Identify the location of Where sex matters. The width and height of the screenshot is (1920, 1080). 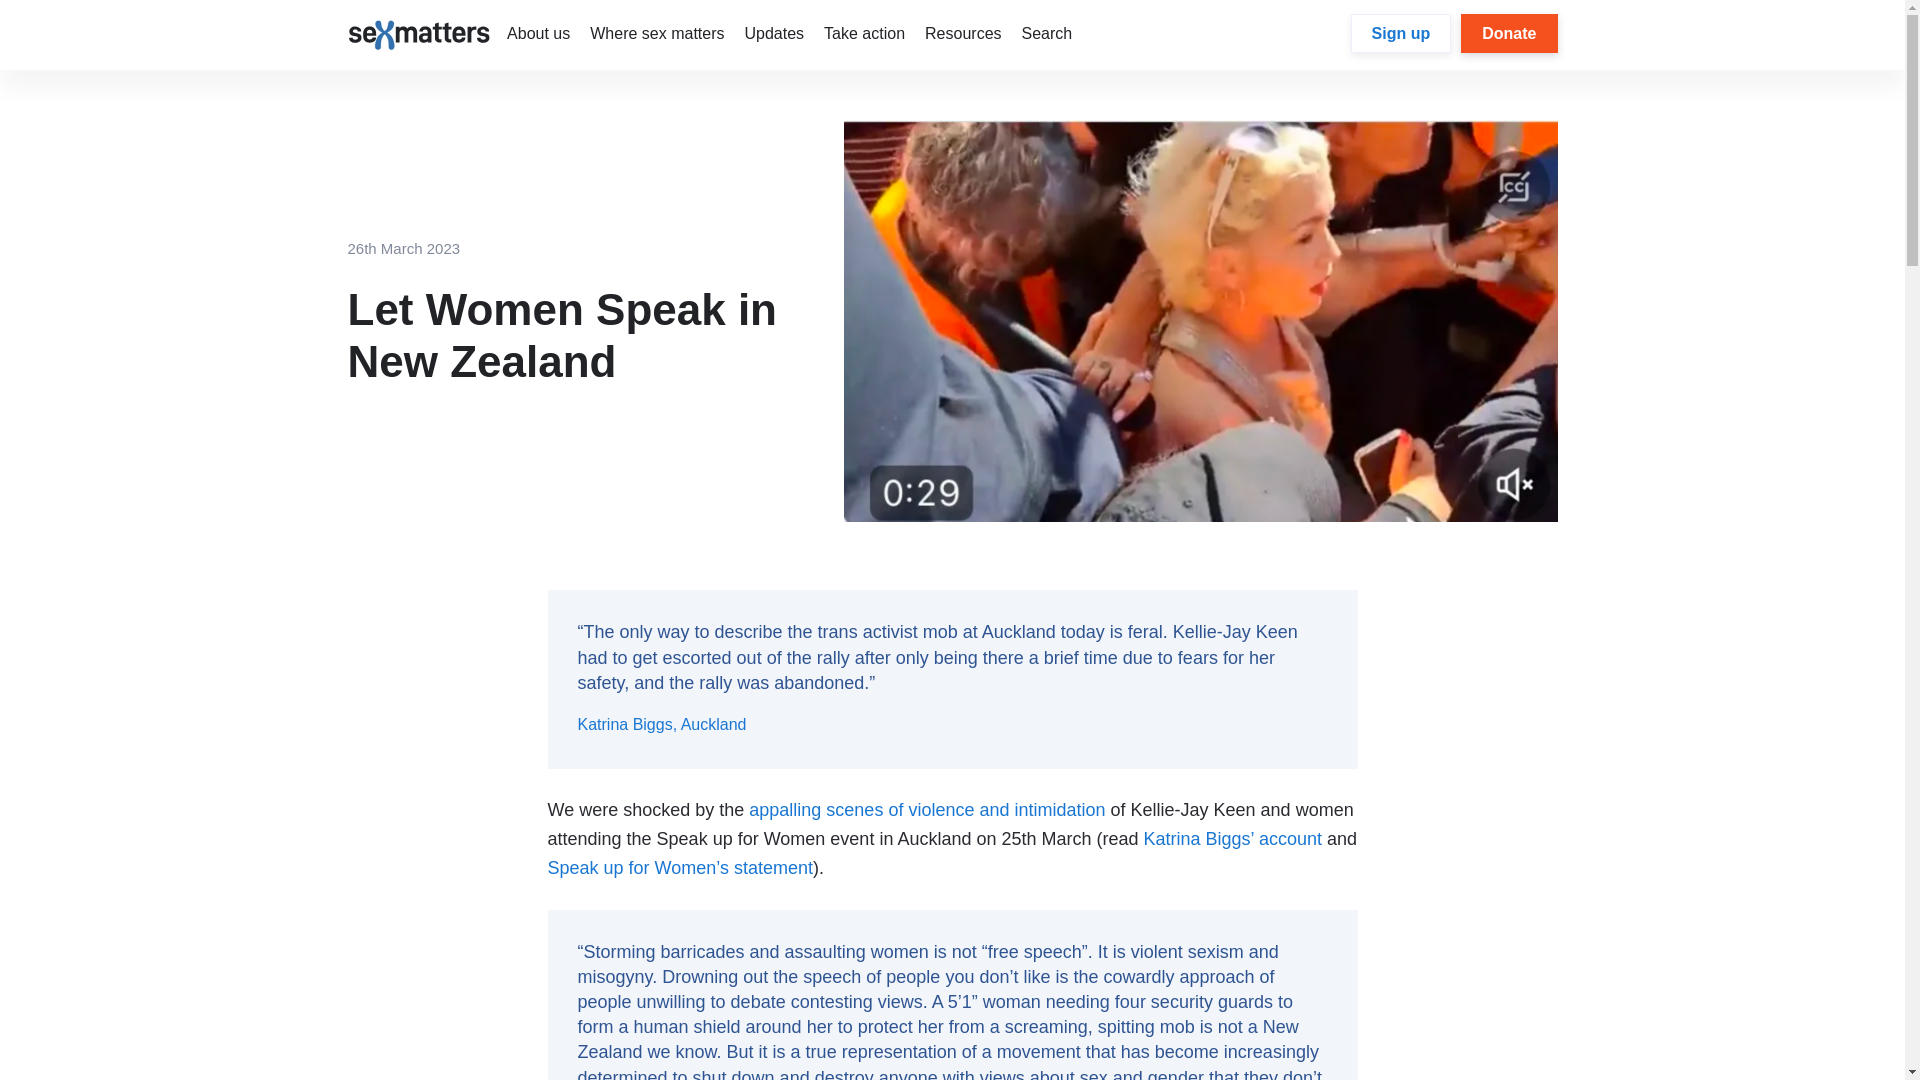
(656, 33).